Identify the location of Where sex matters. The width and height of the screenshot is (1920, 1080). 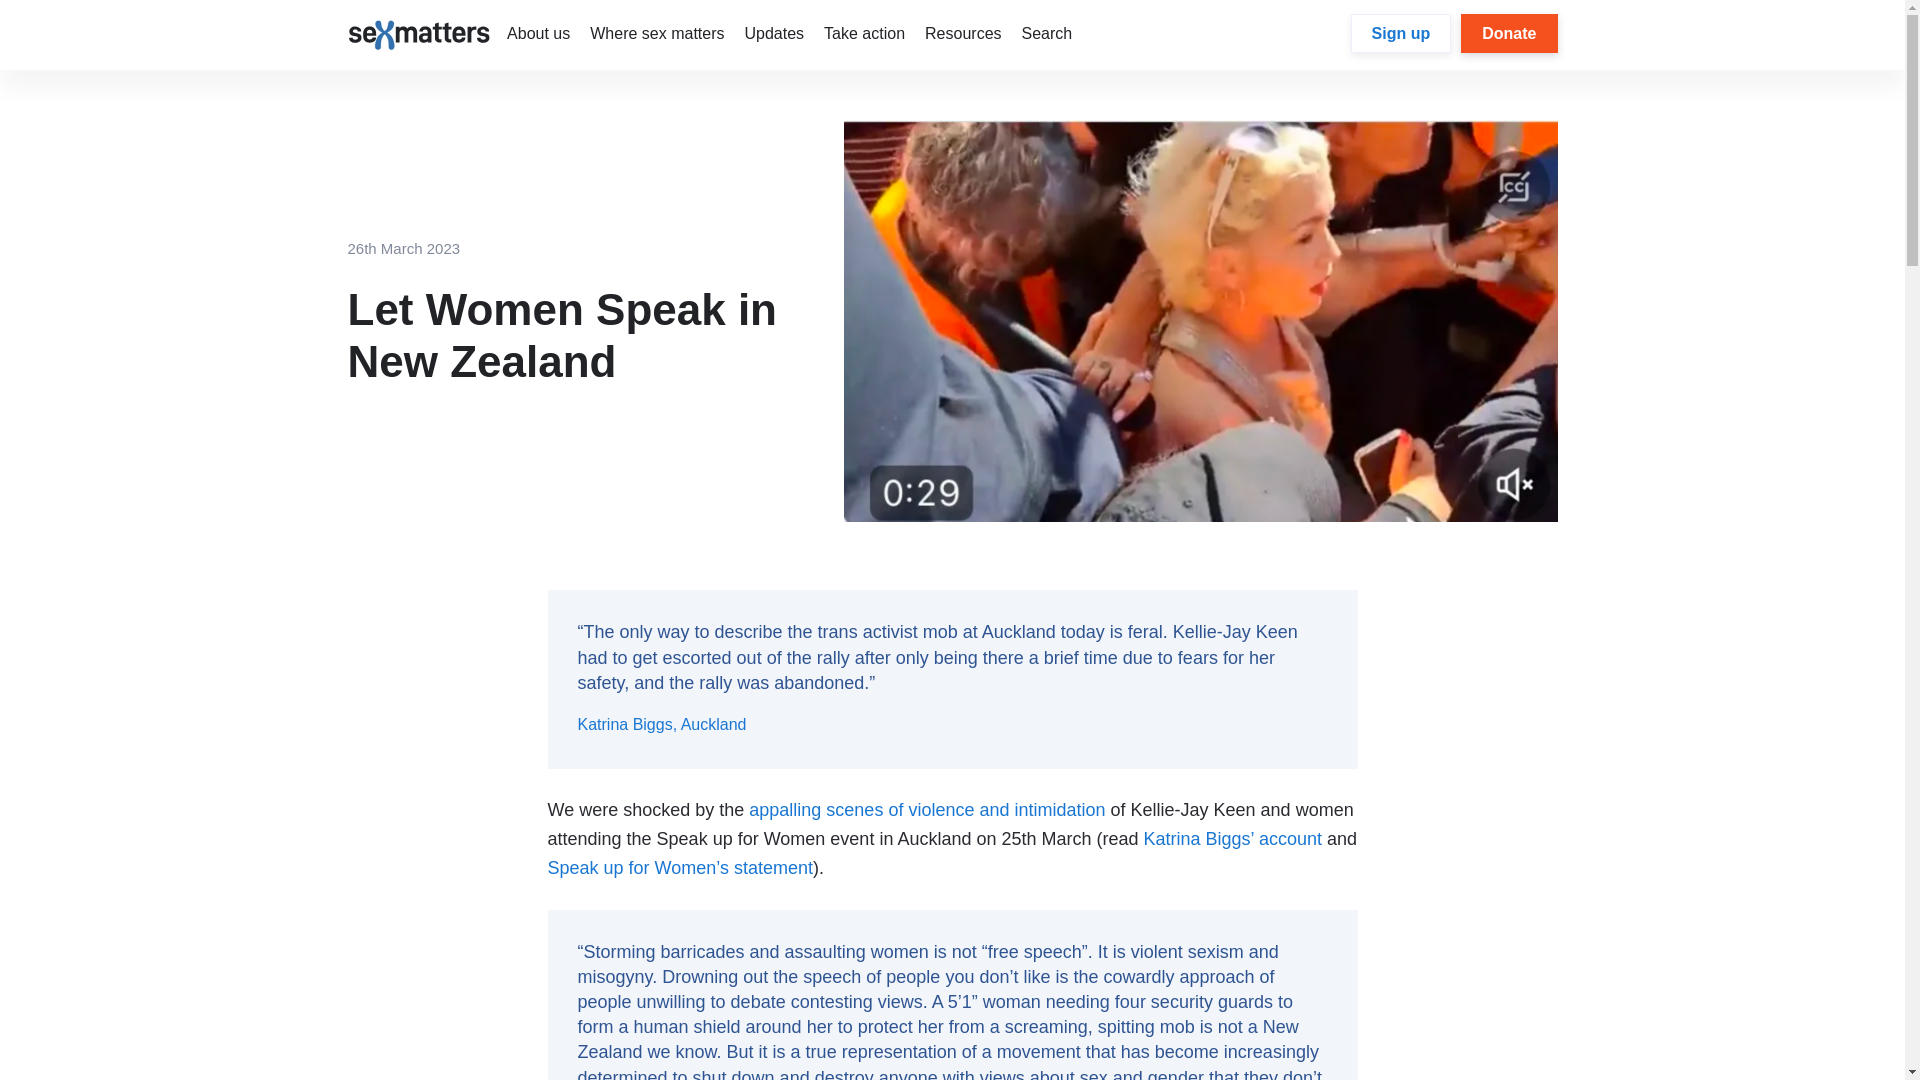
(656, 33).